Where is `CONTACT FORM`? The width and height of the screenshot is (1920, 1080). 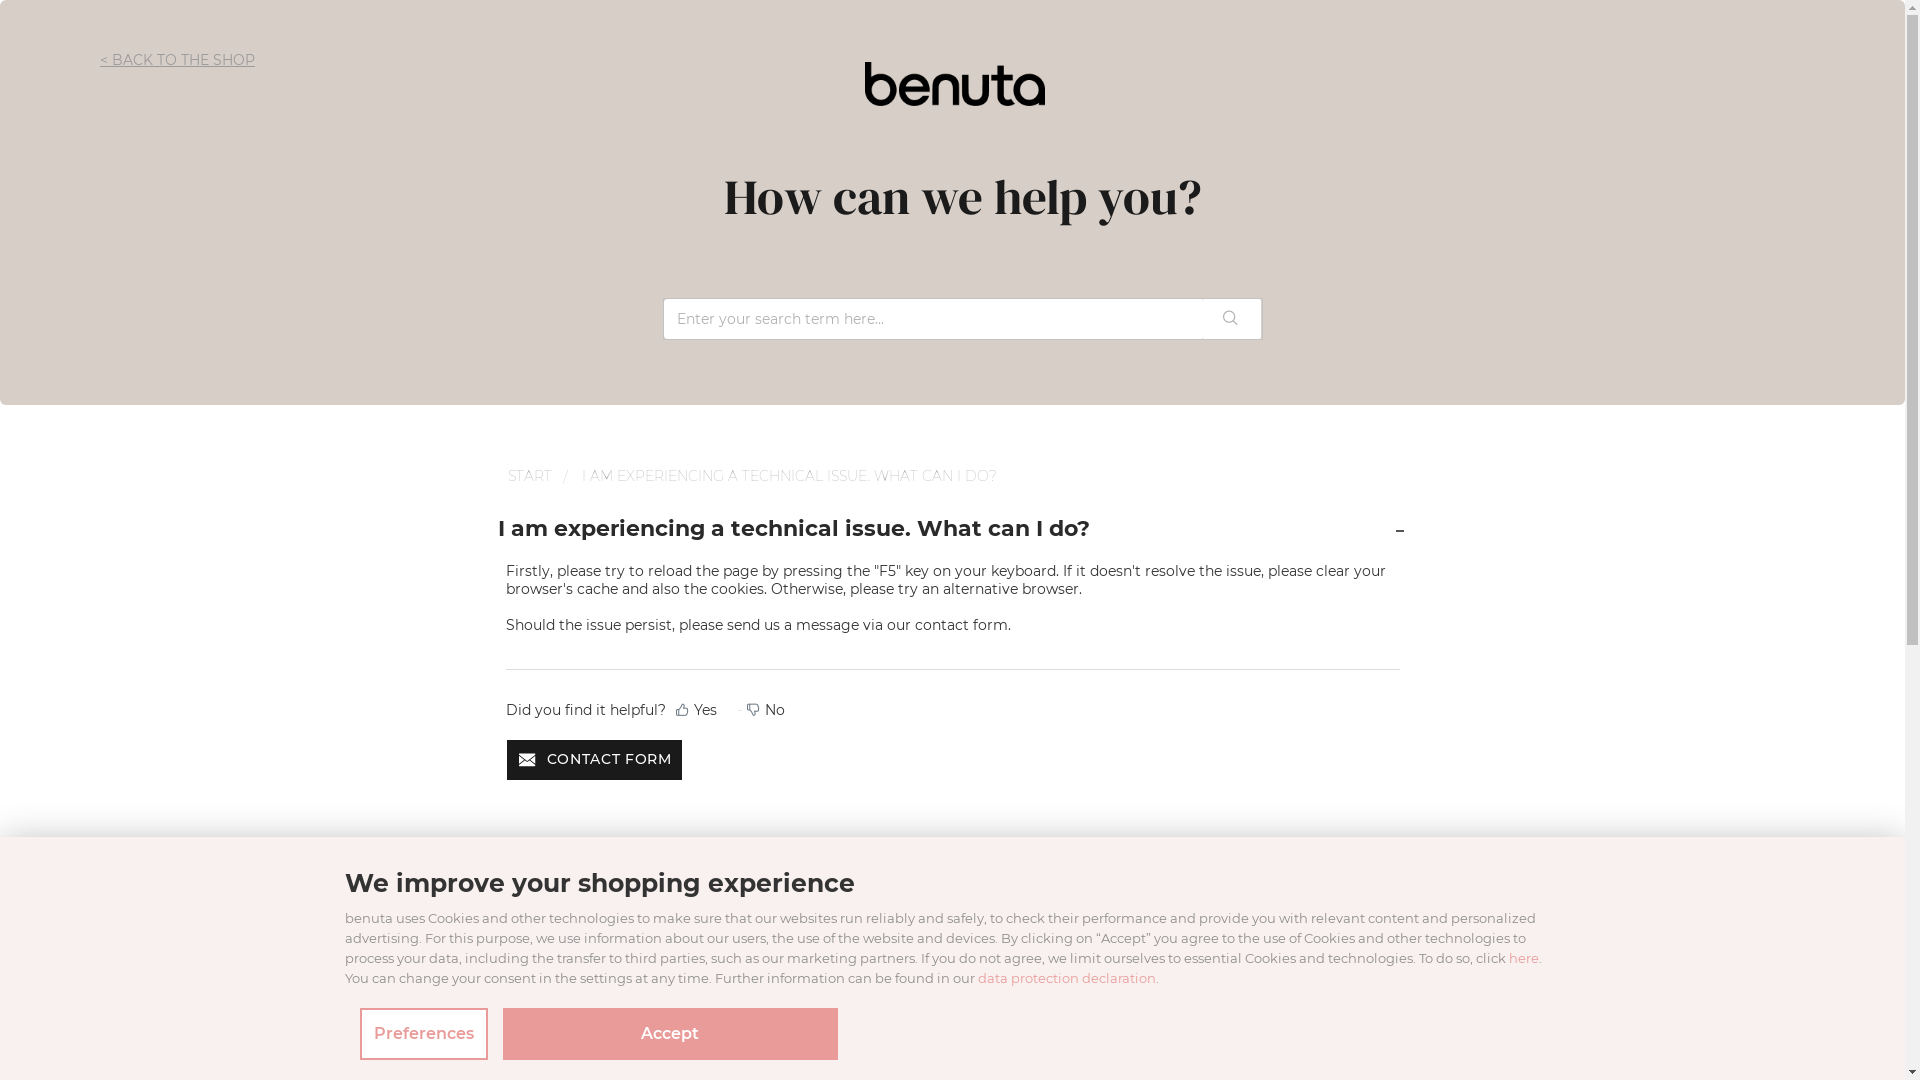 CONTACT FORM is located at coordinates (594, 760).